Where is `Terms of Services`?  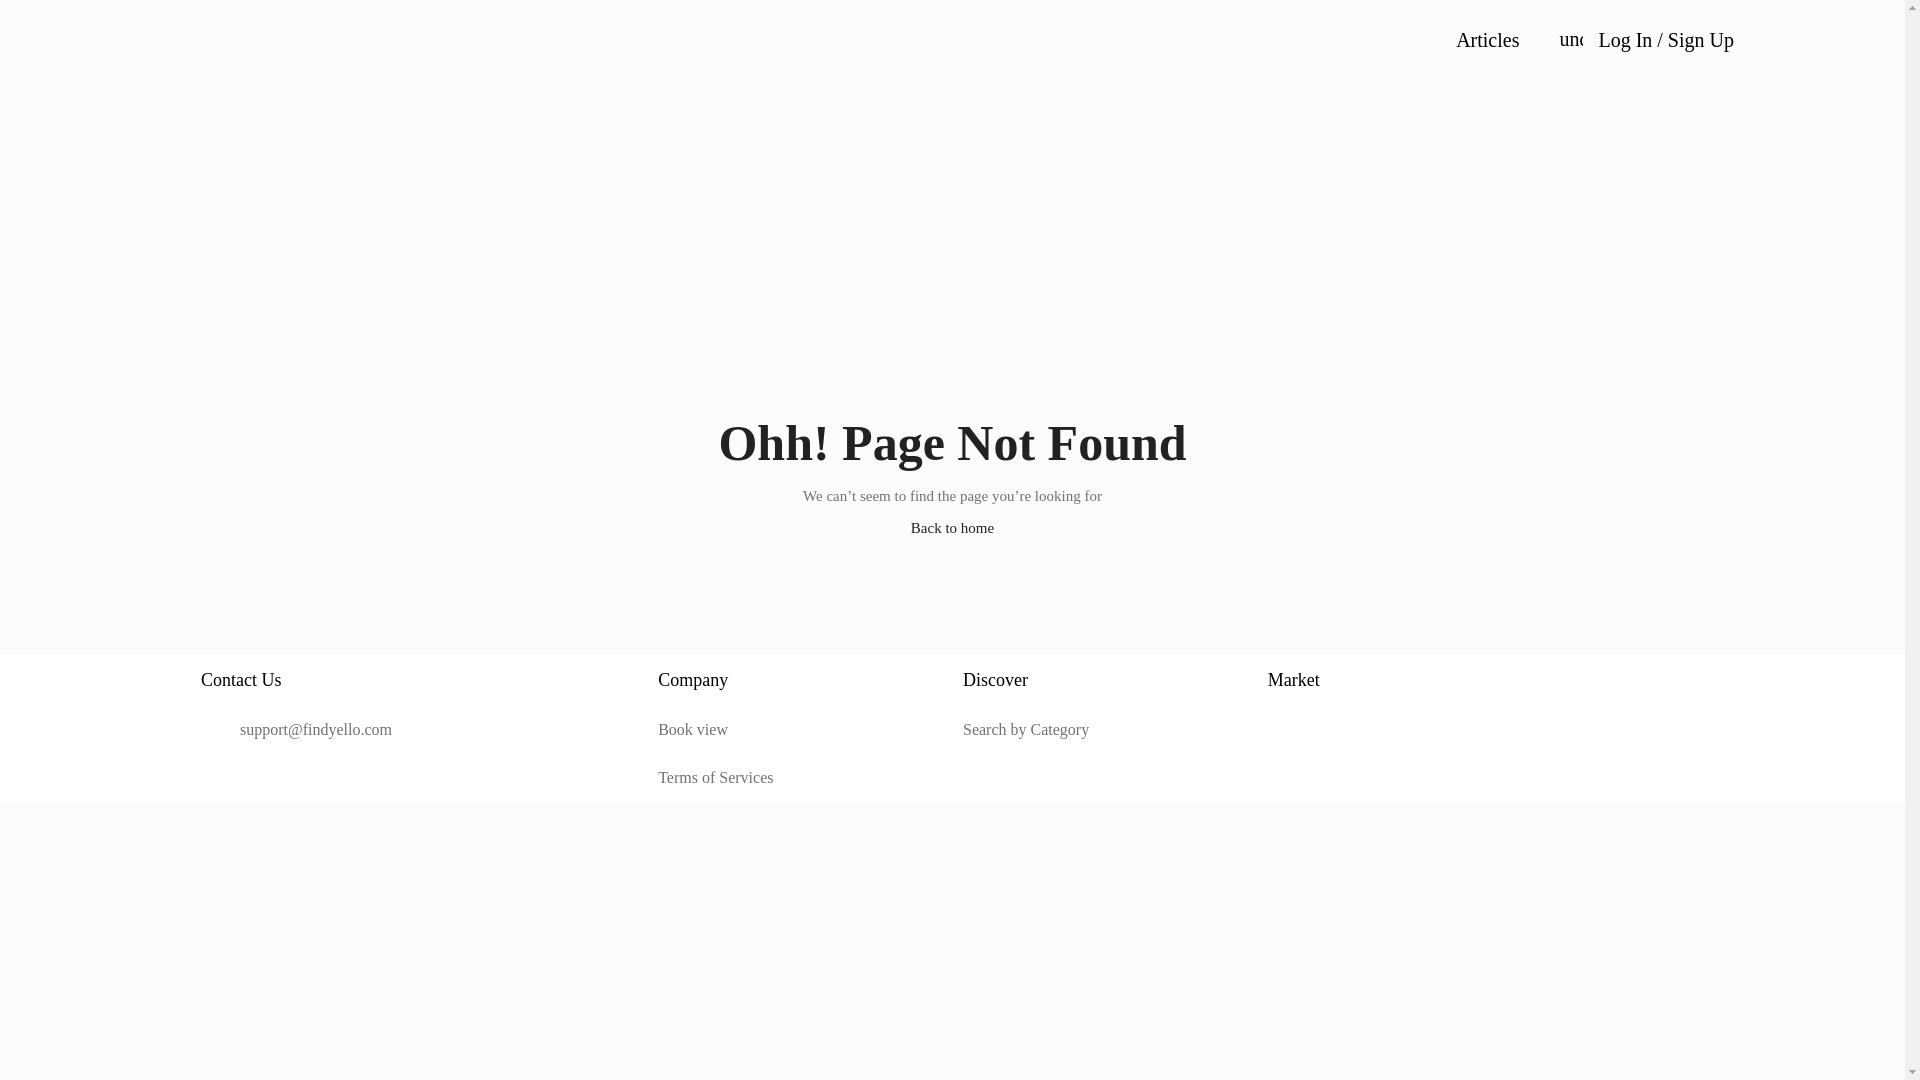
Terms of Services is located at coordinates (800, 778).